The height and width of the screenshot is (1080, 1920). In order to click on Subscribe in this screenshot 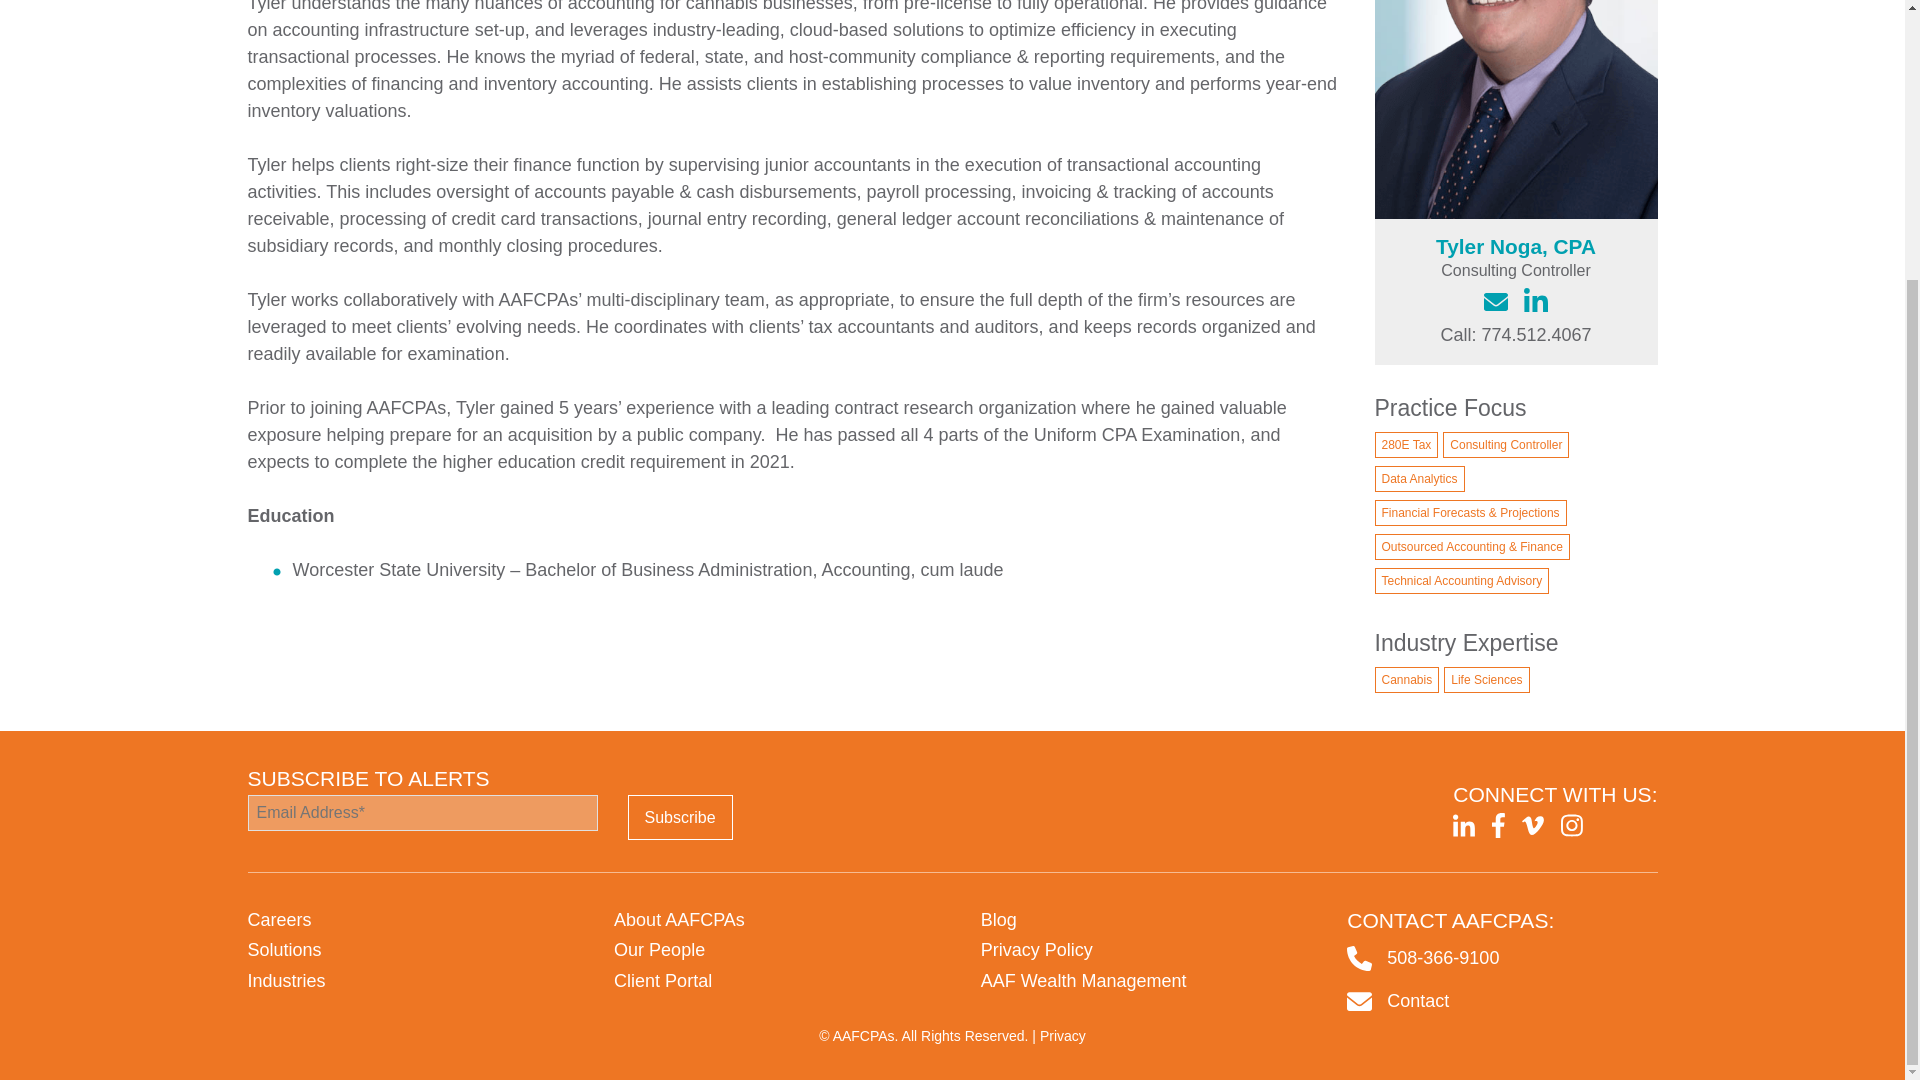, I will do `click(680, 817)`.